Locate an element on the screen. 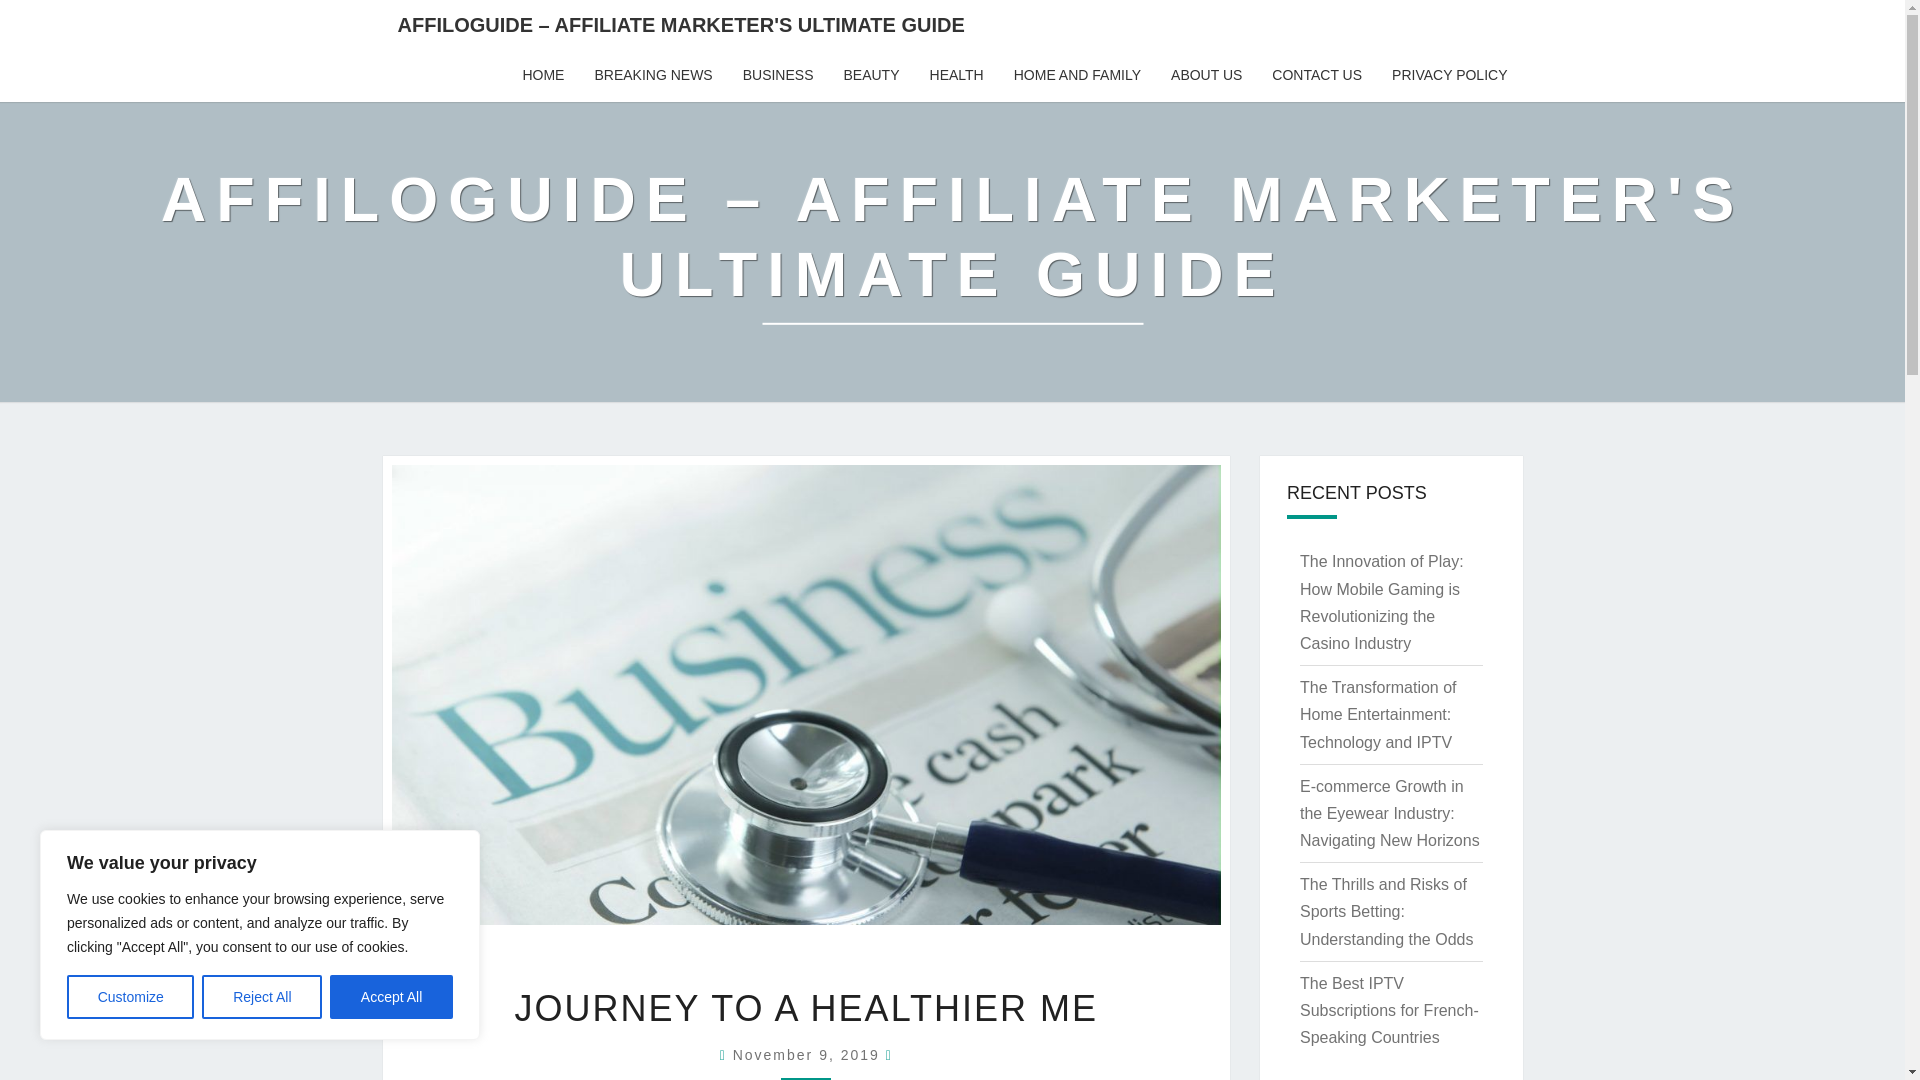 The height and width of the screenshot is (1080, 1920). BEAUTY is located at coordinates (870, 75).